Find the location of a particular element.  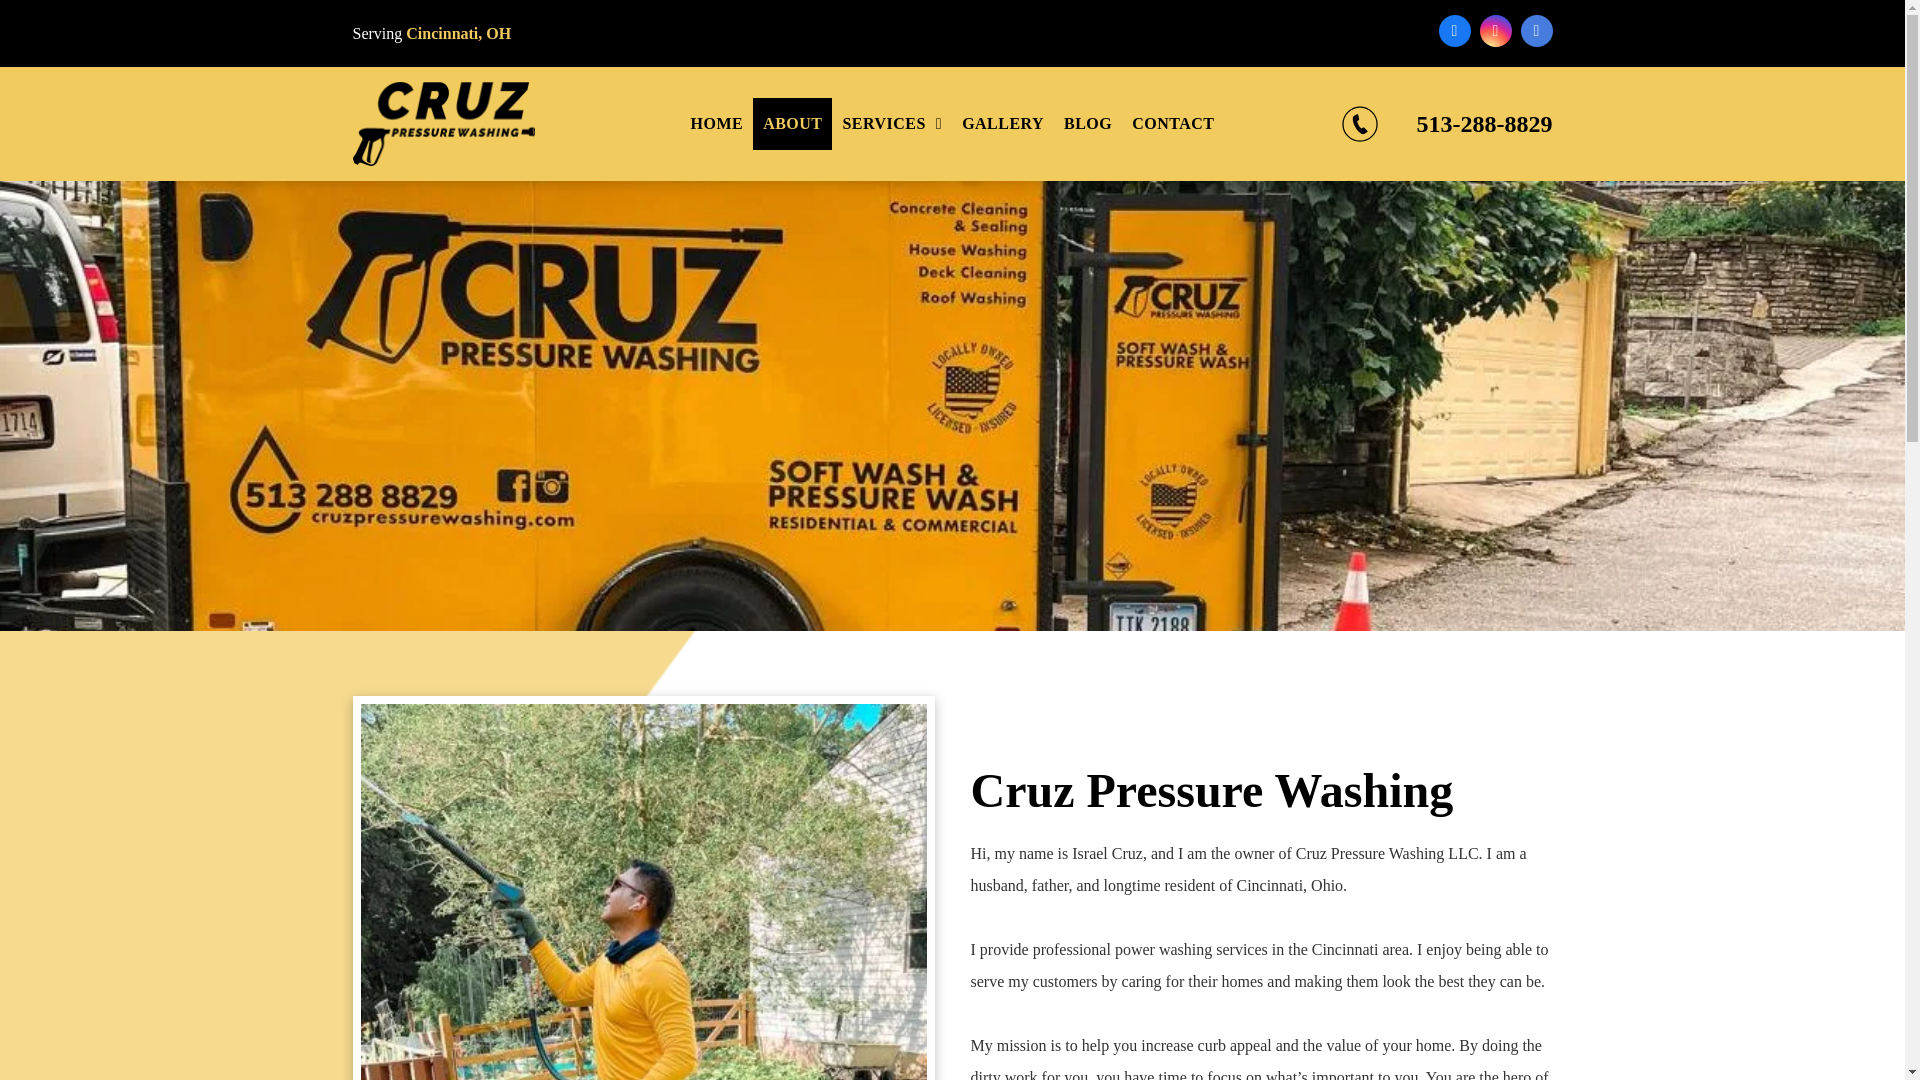

513-288-8829 is located at coordinates (1484, 124).